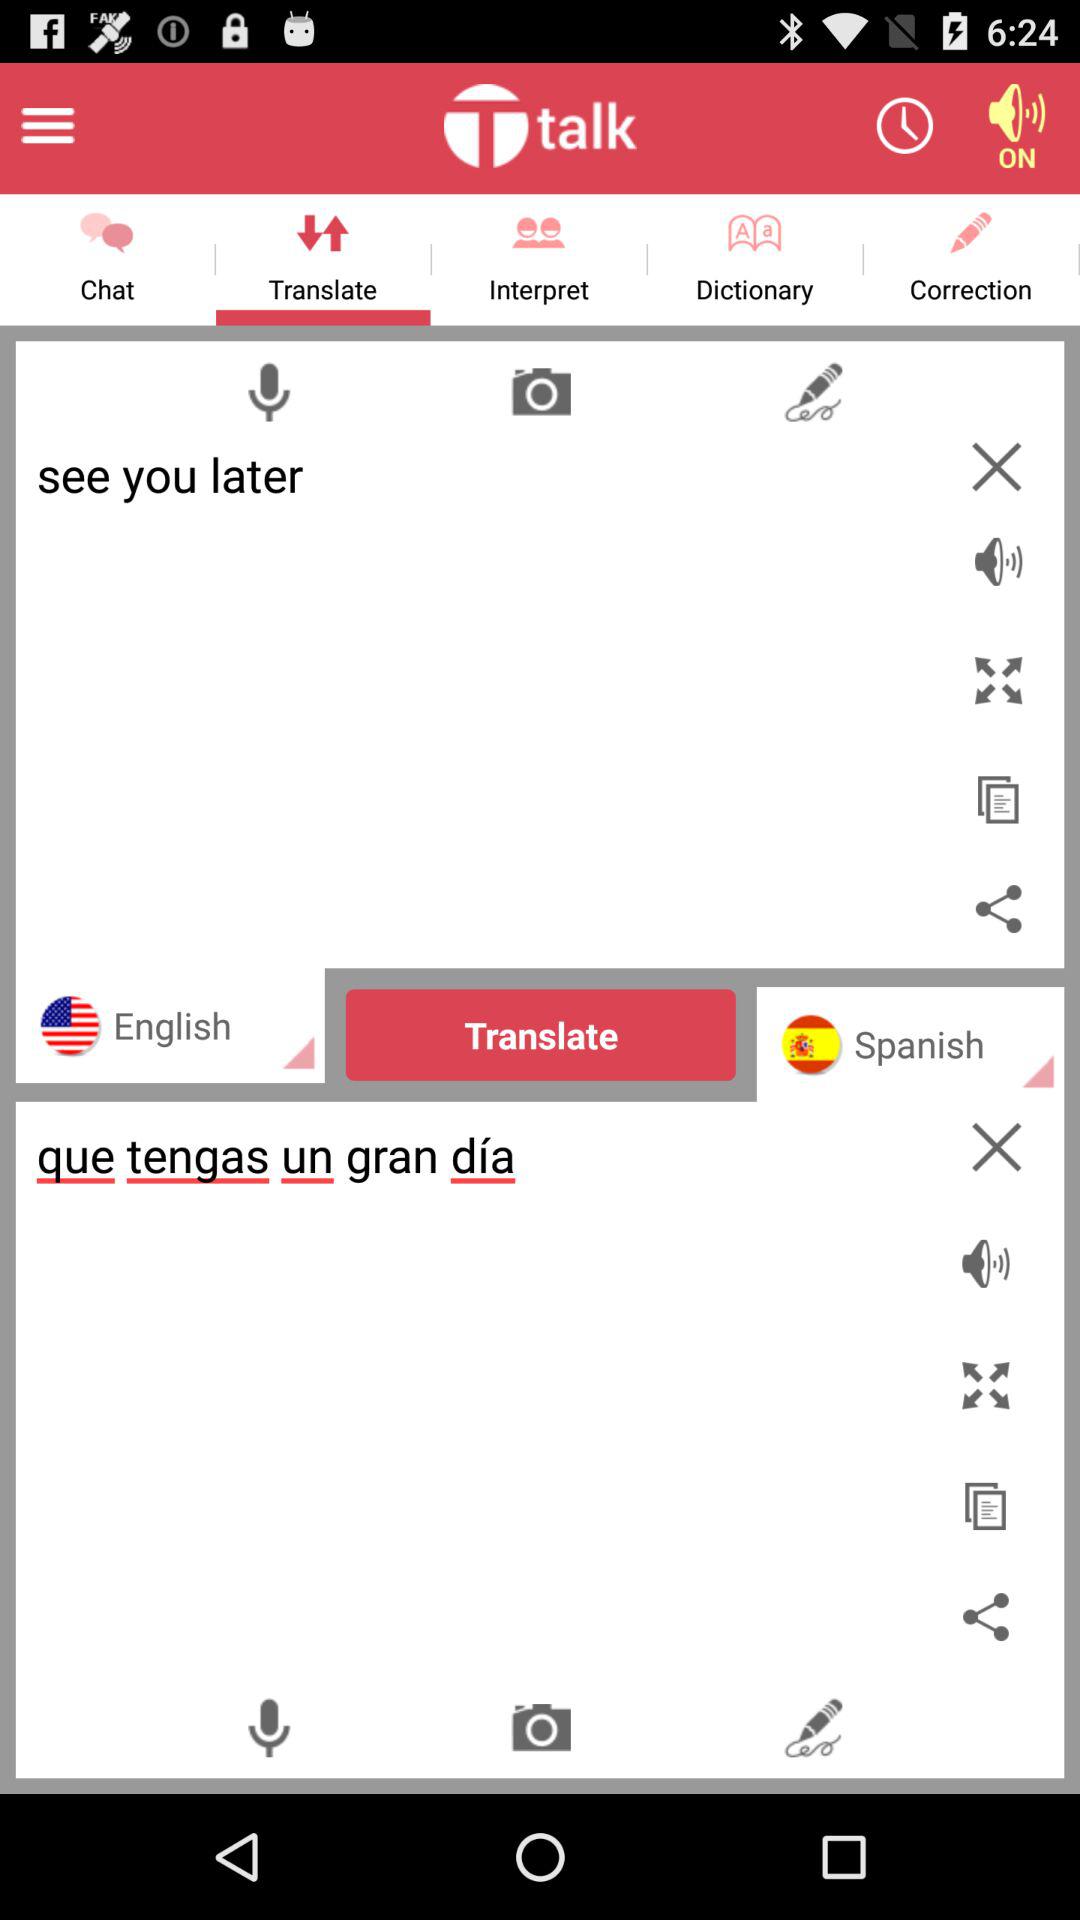 The image size is (1080, 1920). Describe the element at coordinates (998, 550) in the screenshot. I see `speak` at that location.